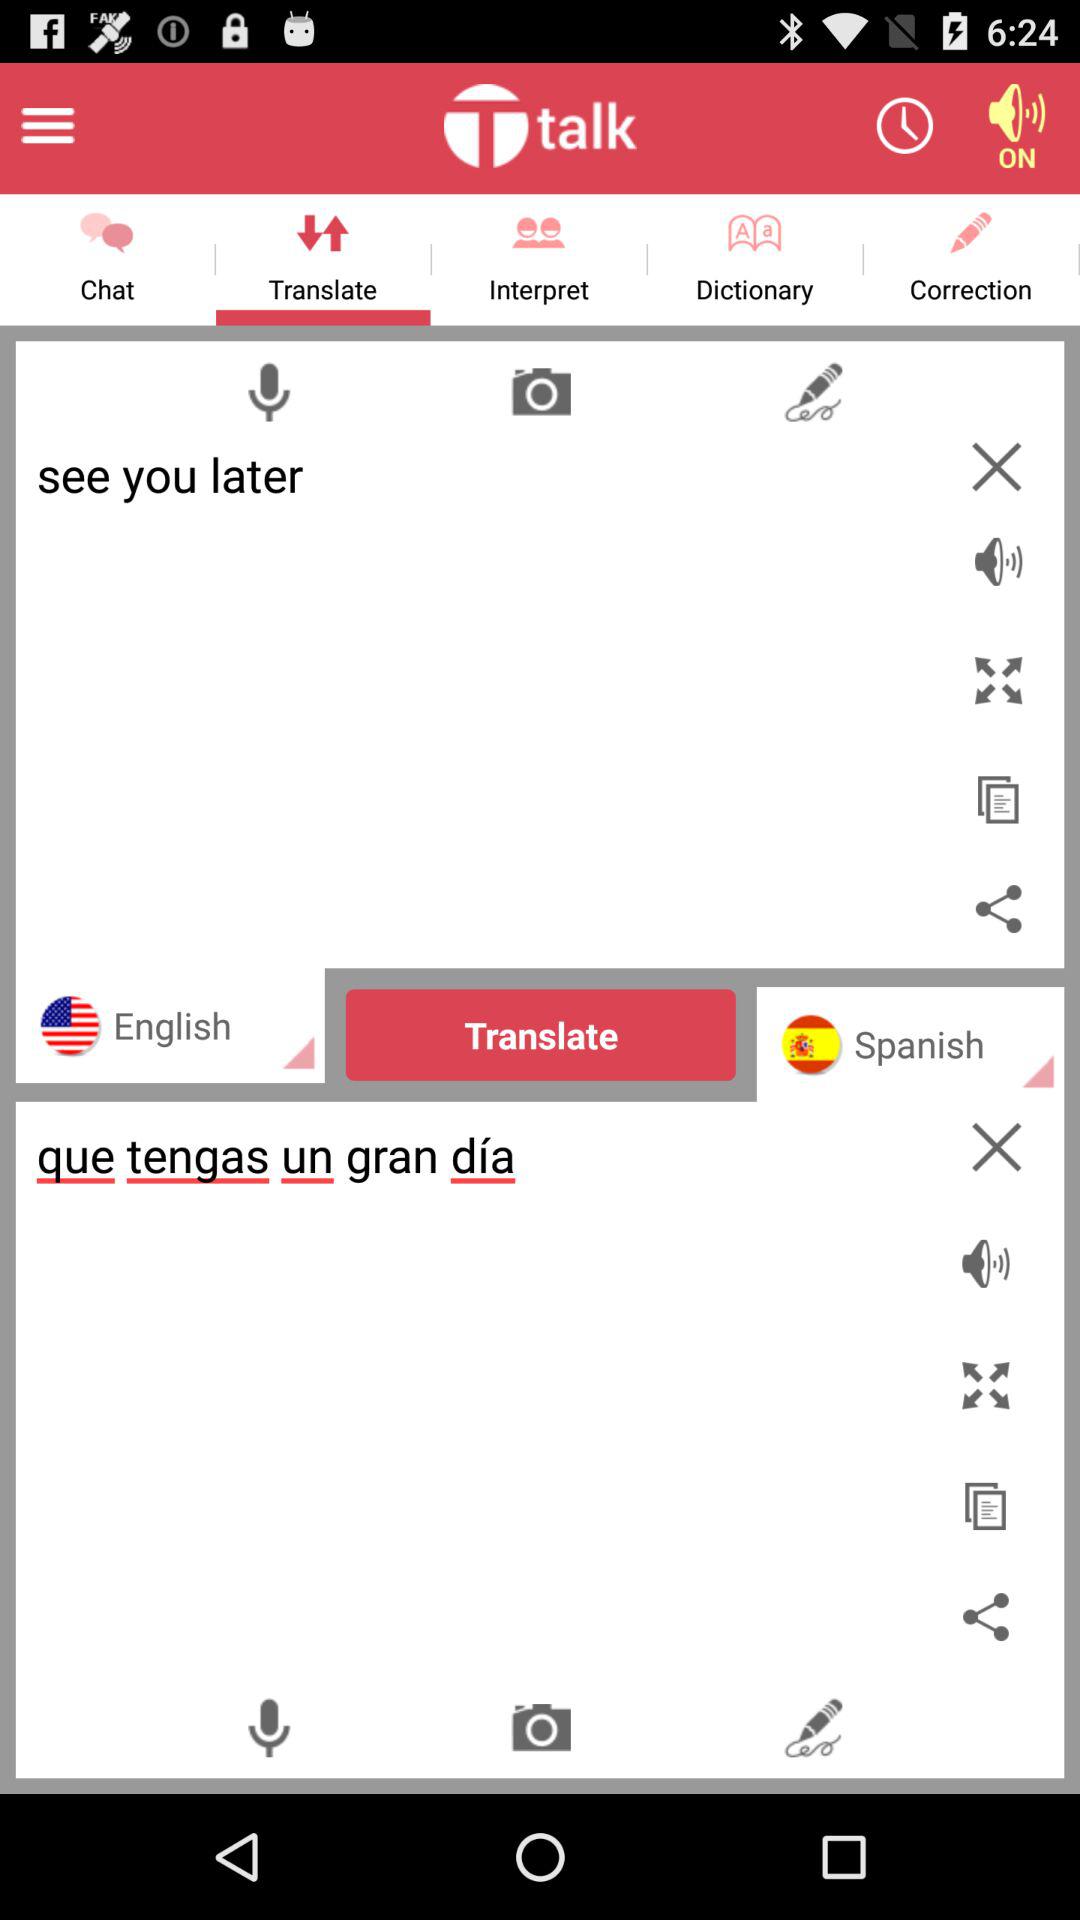 The image size is (1080, 1920). Describe the element at coordinates (998, 550) in the screenshot. I see `speak` at that location.